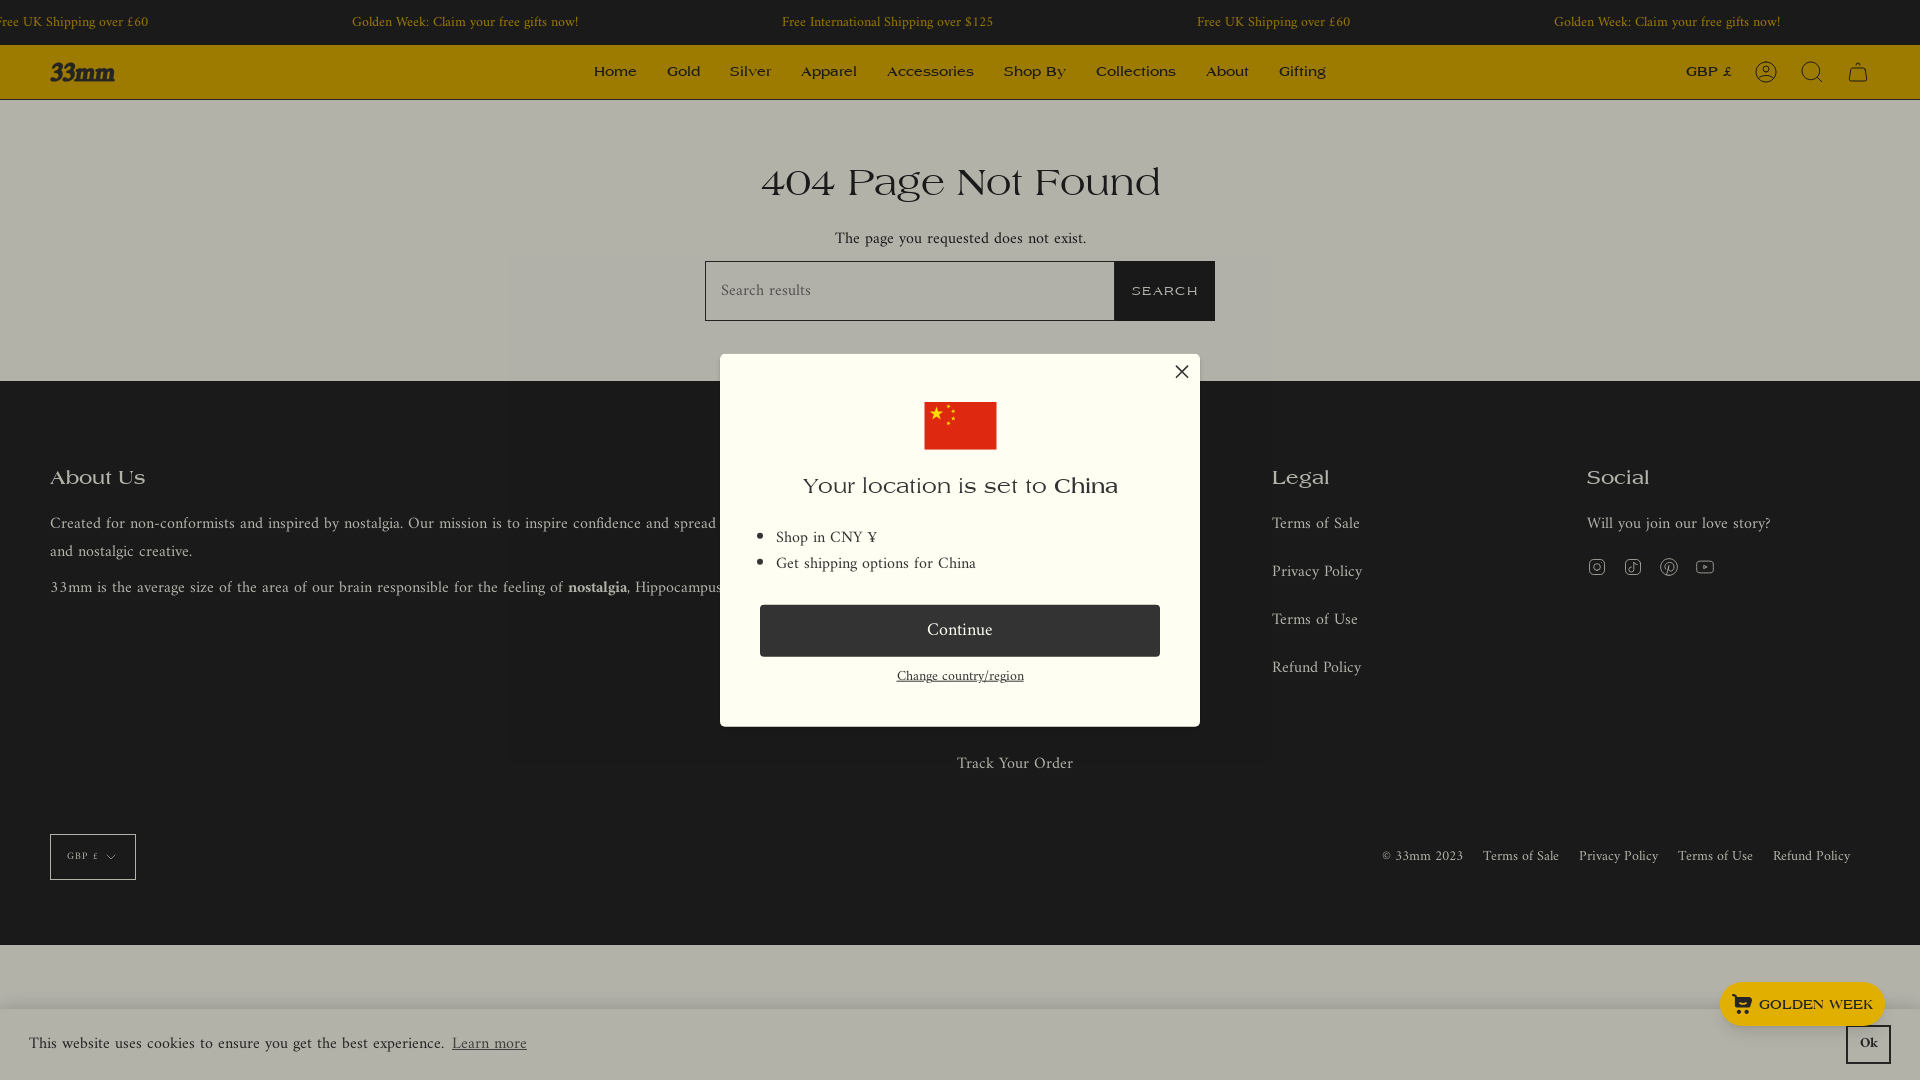  I want to click on Home, so click(616, 72).